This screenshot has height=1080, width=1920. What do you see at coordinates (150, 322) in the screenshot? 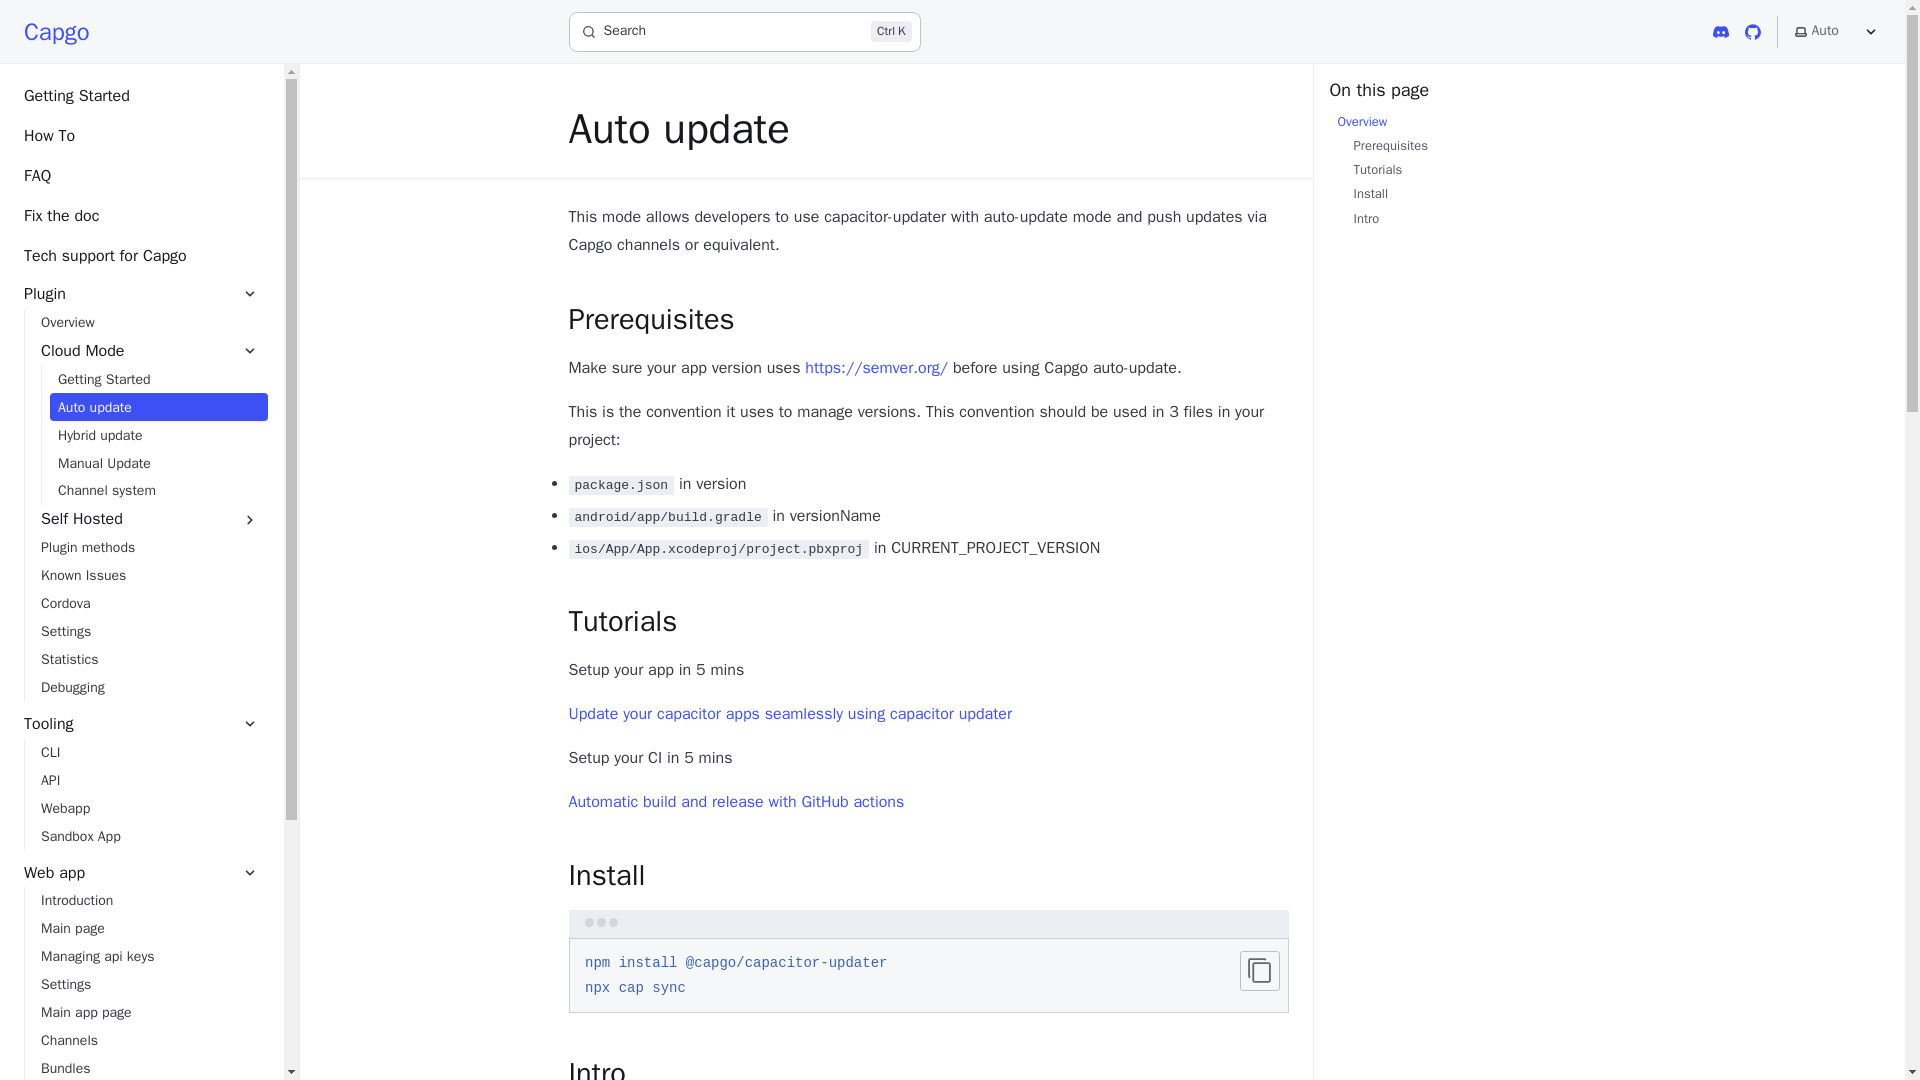
I see `Overview` at bounding box center [150, 322].